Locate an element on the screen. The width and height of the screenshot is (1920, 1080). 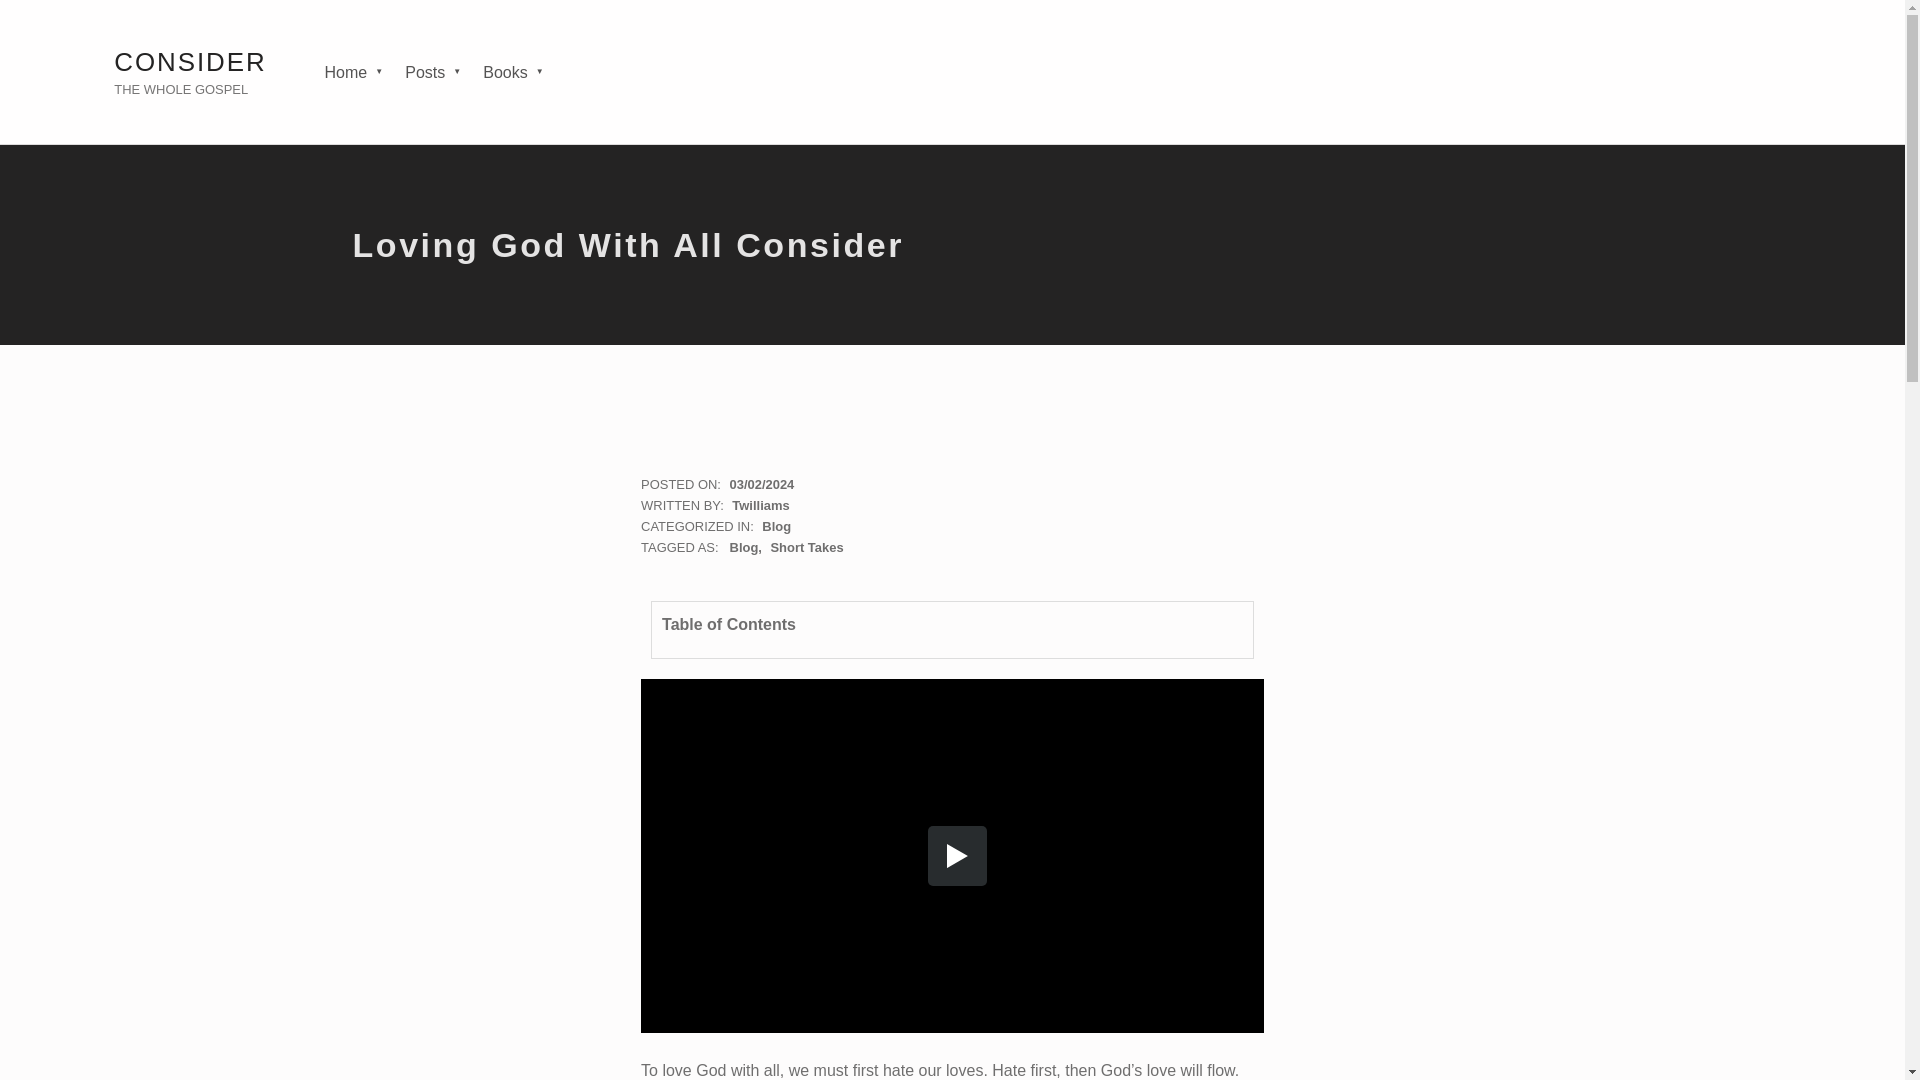
Short Takes is located at coordinates (806, 548).